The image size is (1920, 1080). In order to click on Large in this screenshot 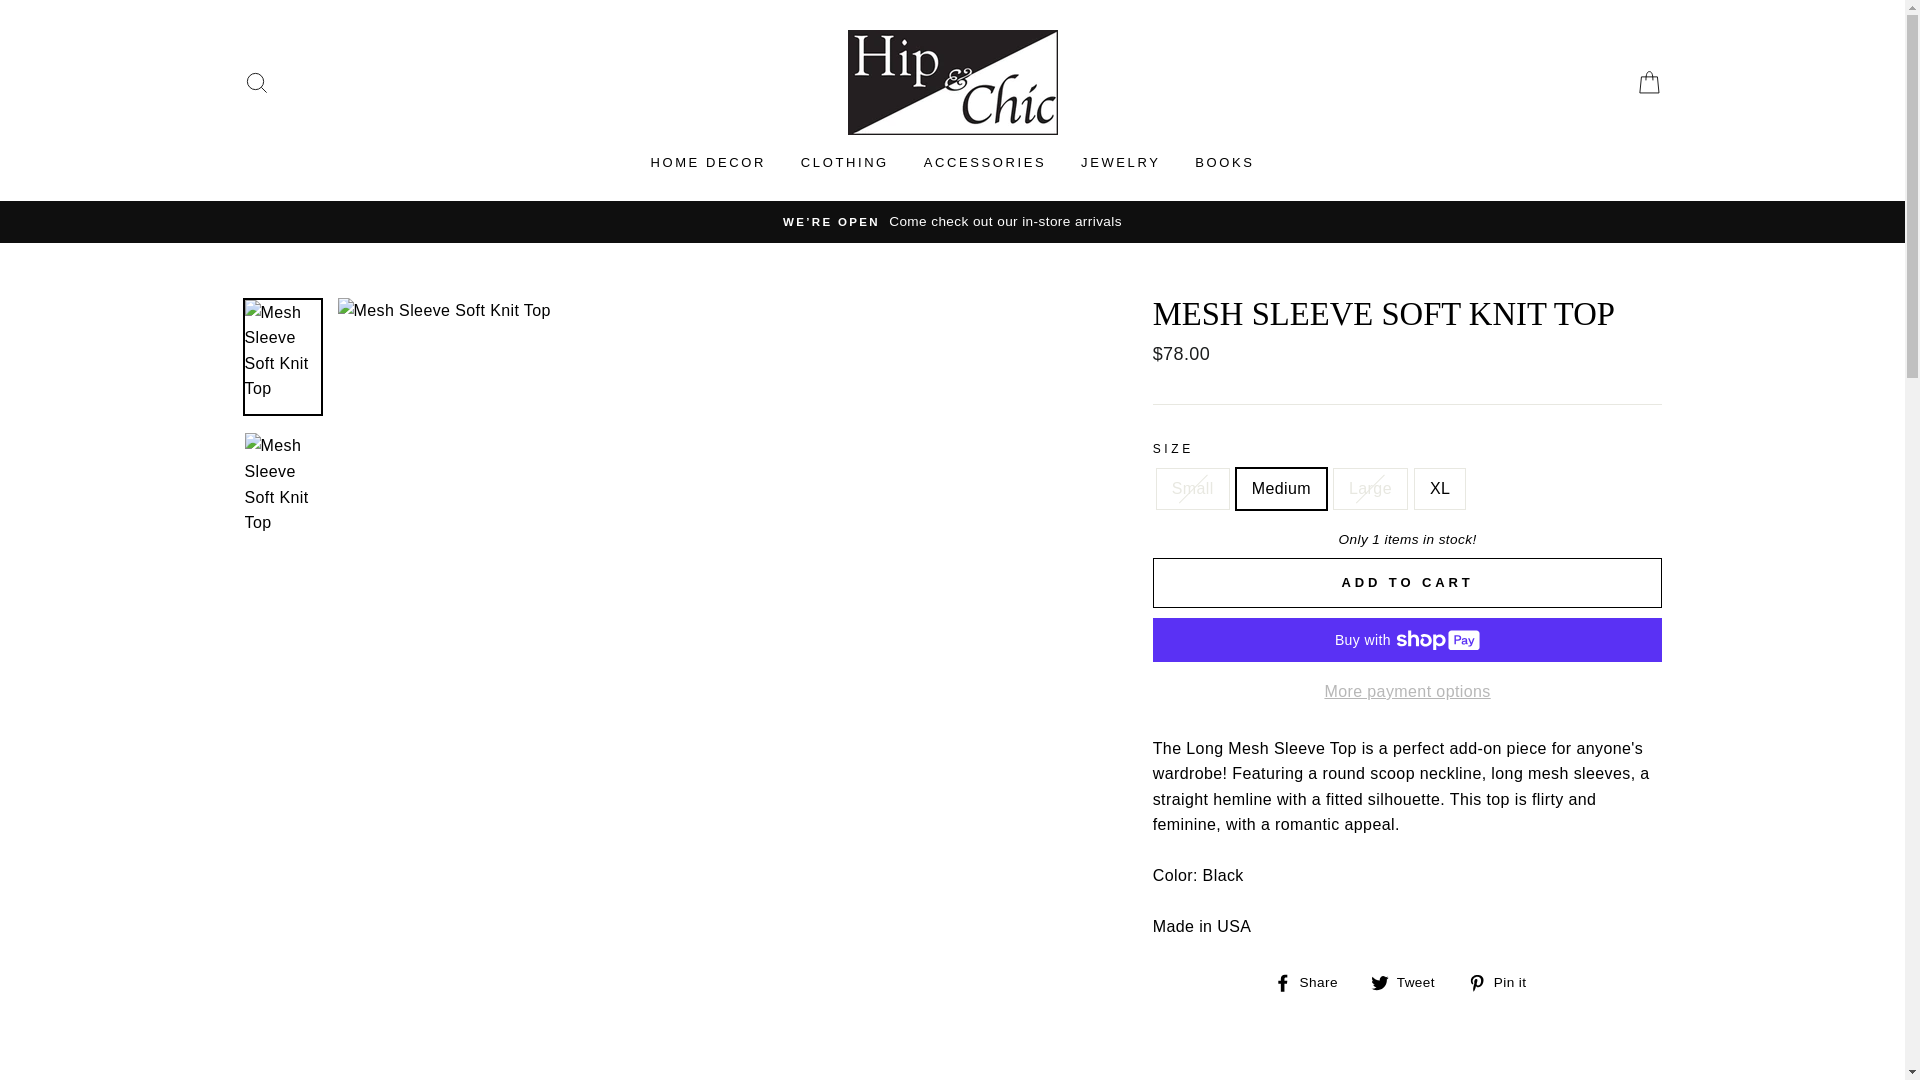, I will do `click(1408, 692)`.